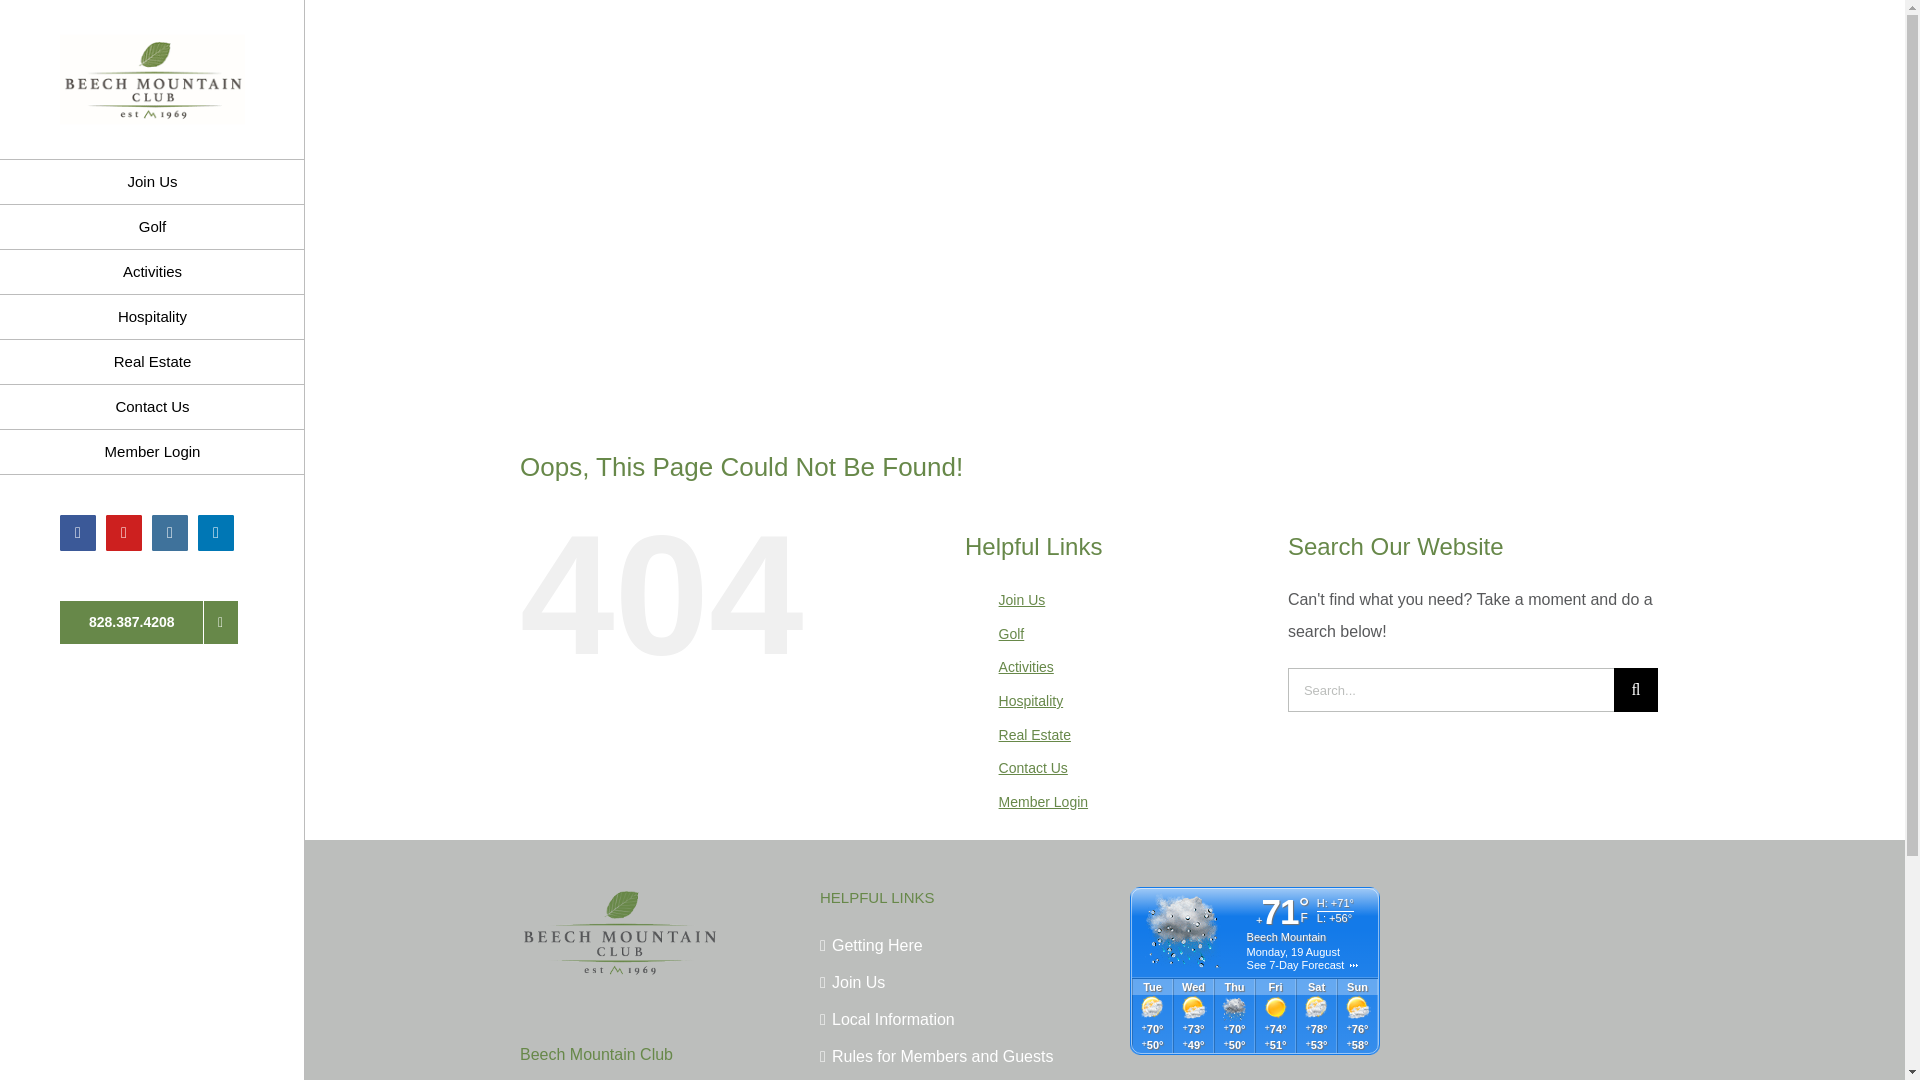 The image size is (1920, 1080). Describe the element at coordinates (152, 182) in the screenshot. I see `Join Us` at that location.